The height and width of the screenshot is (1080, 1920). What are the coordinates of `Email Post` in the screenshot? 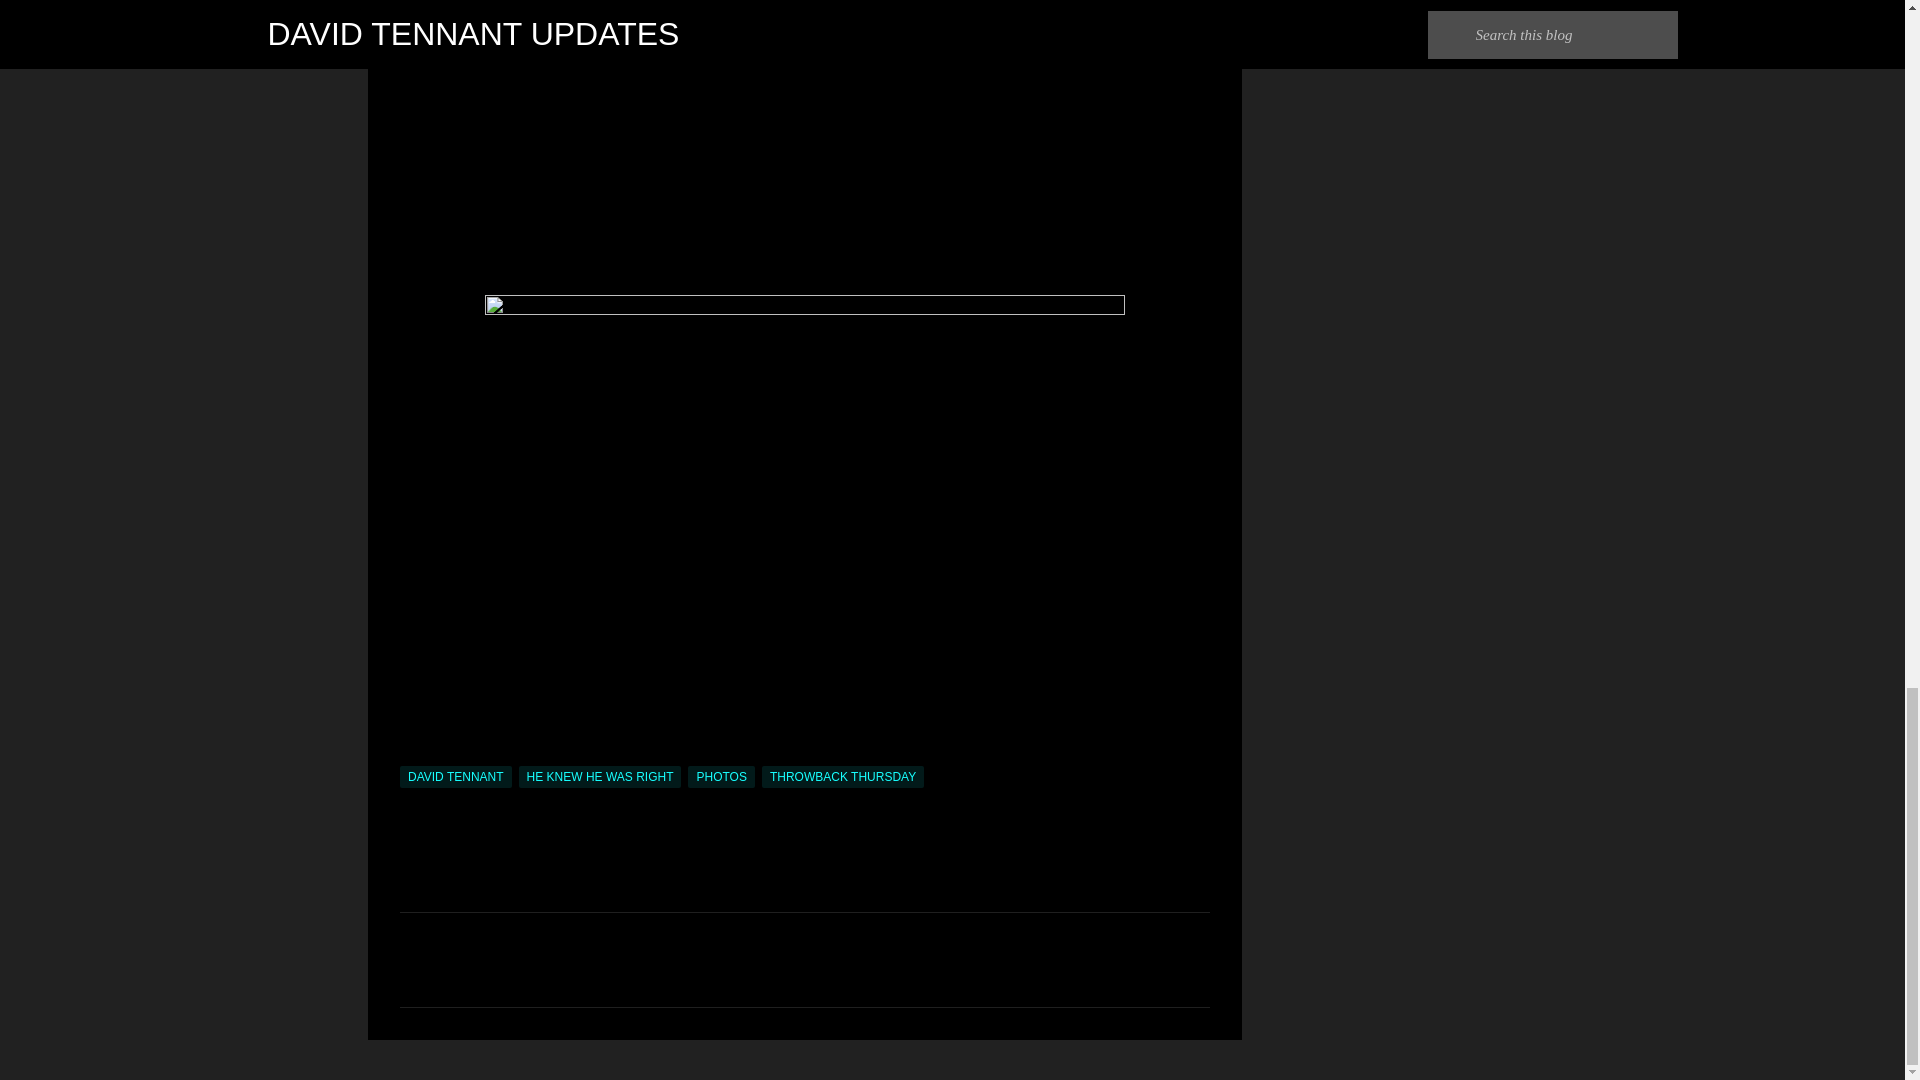 It's located at (412, 754).